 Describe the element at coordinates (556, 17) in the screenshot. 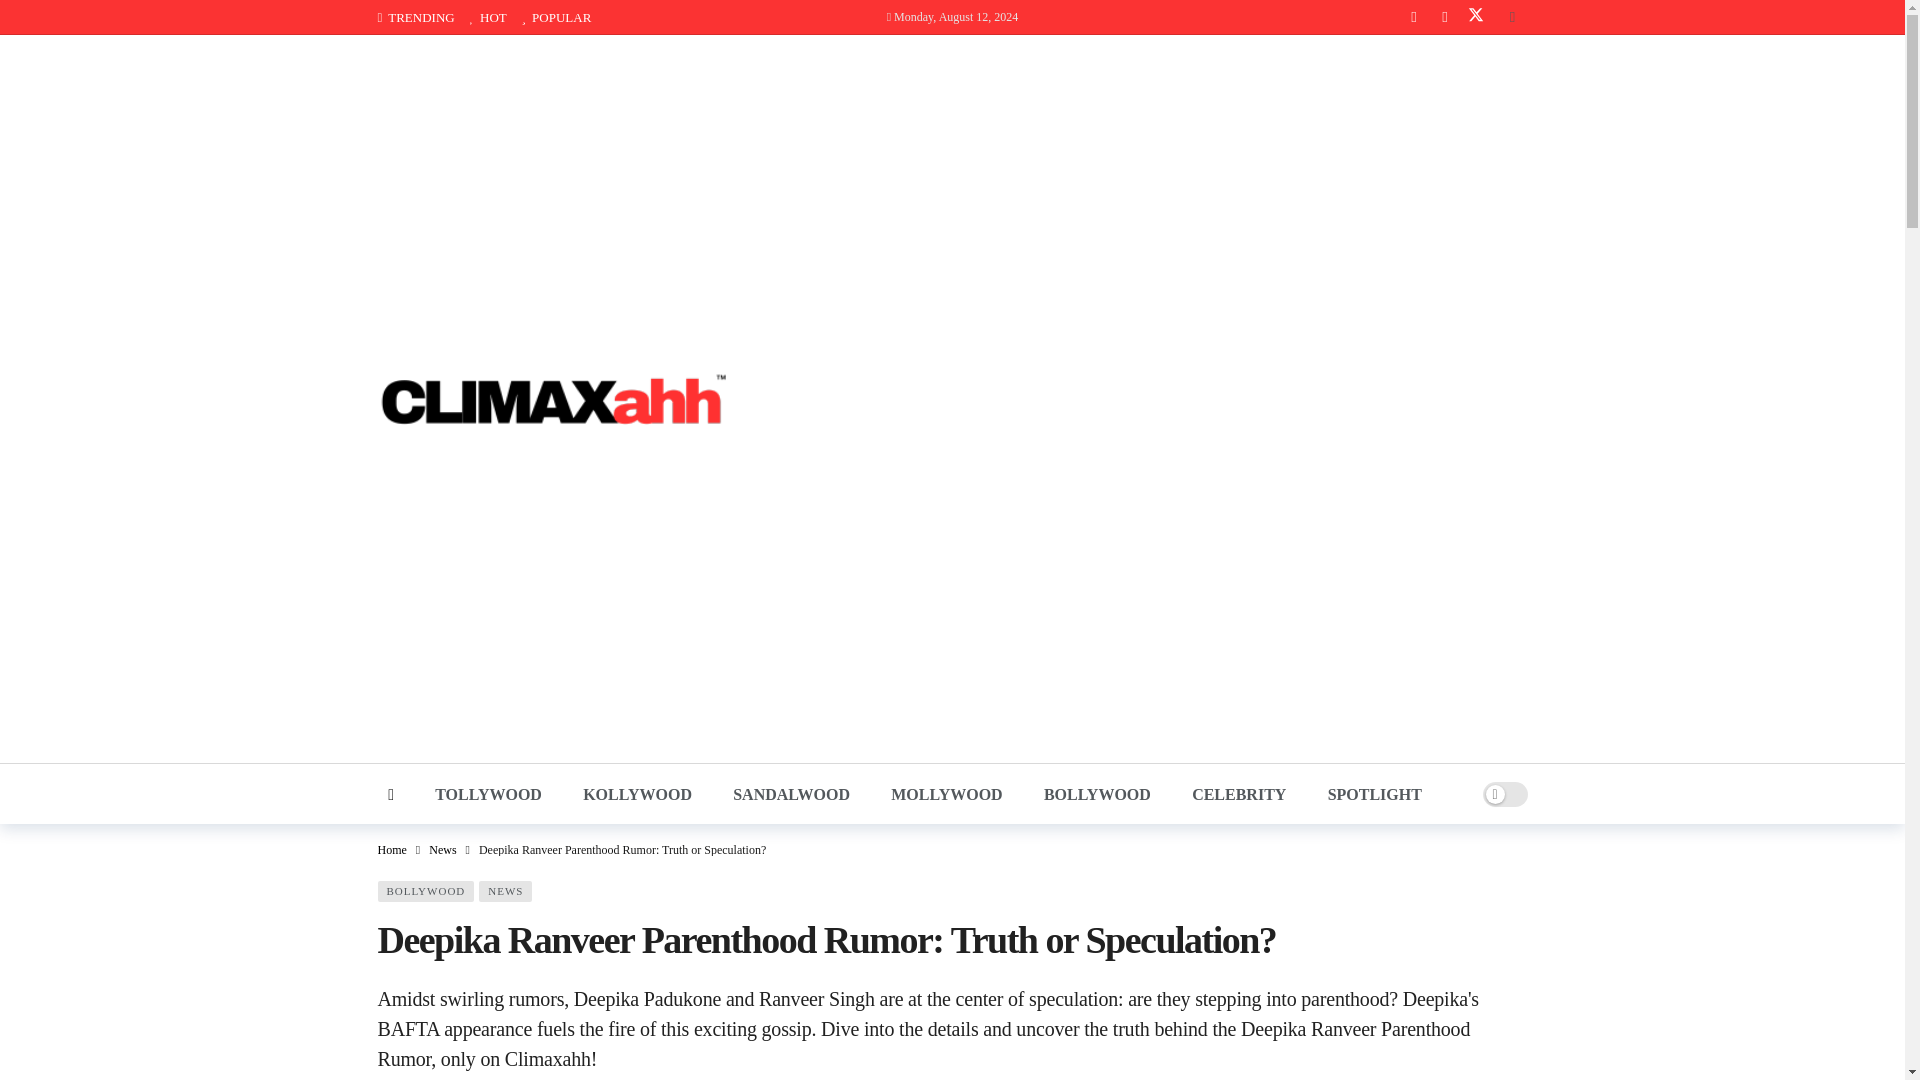

I see `POPULAR` at that location.